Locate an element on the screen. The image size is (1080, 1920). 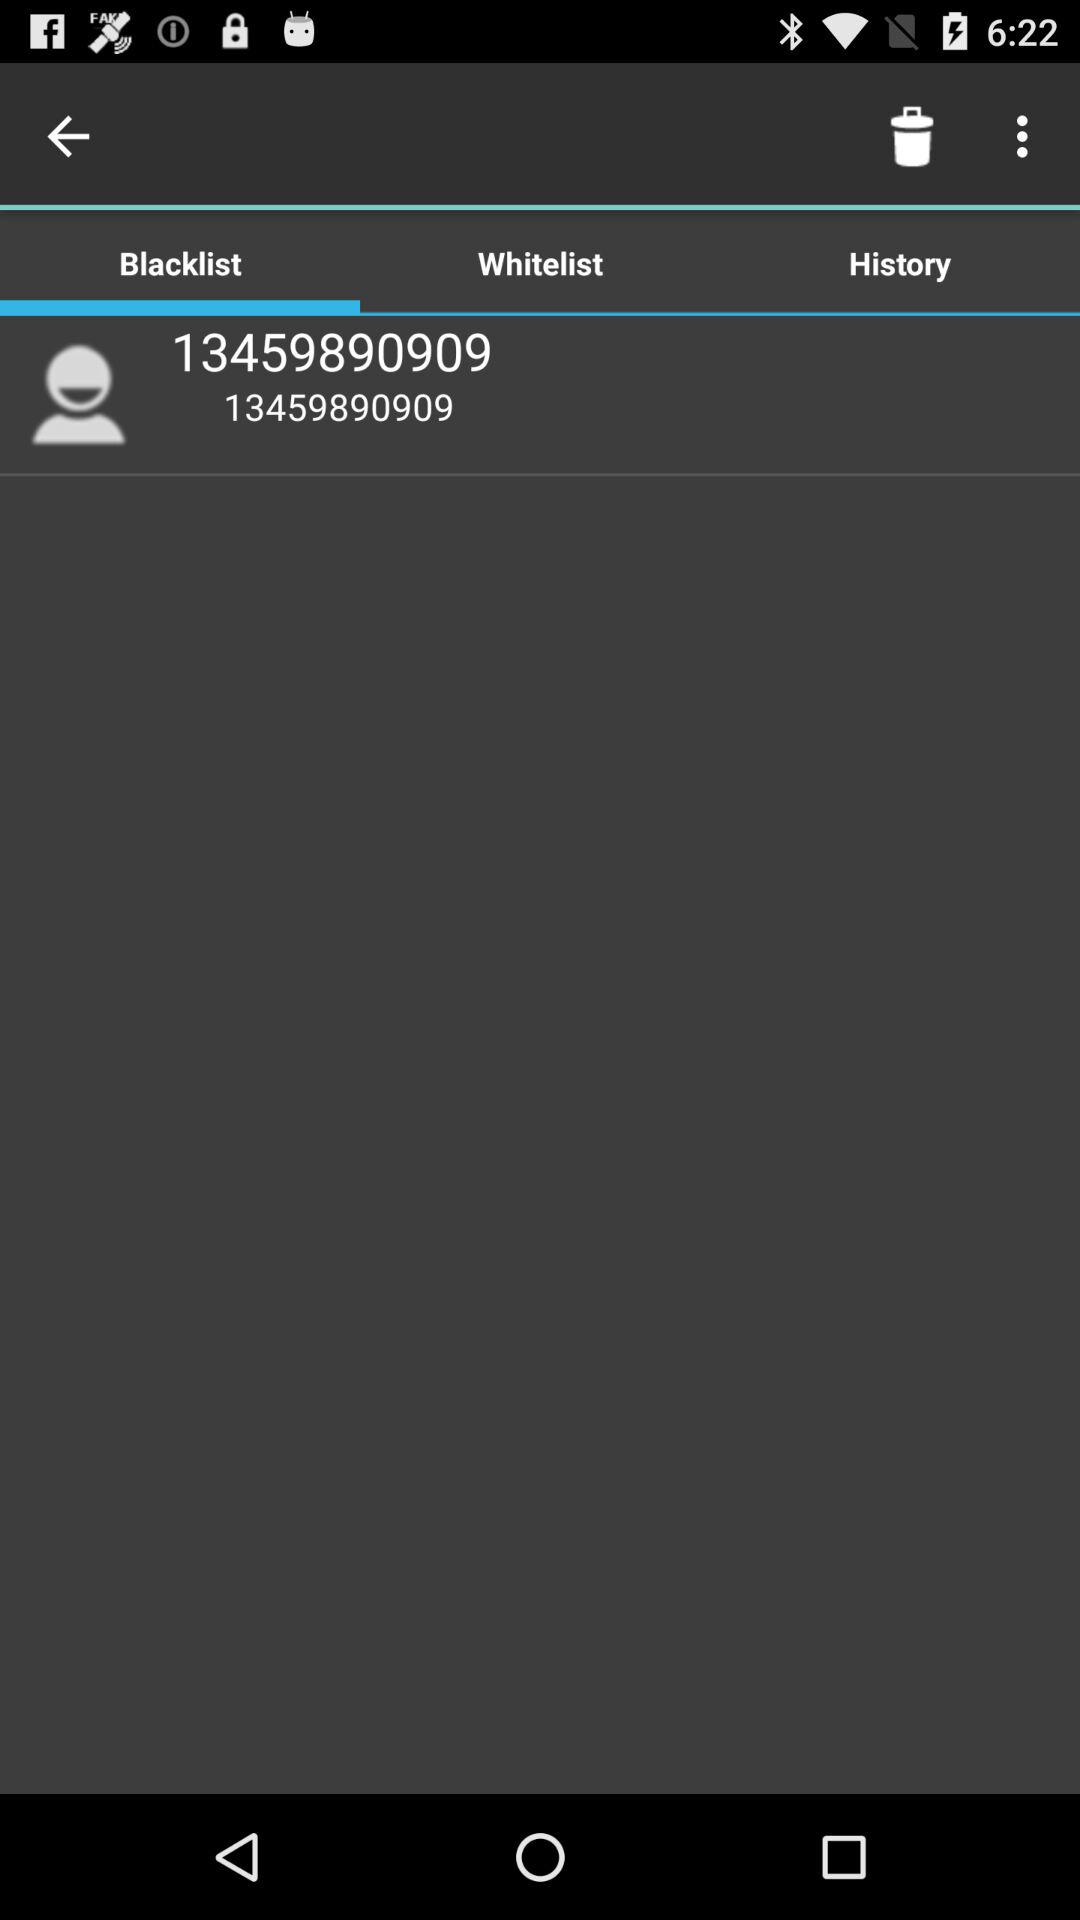
tap icon to the right of the blacklist is located at coordinates (540, 262).